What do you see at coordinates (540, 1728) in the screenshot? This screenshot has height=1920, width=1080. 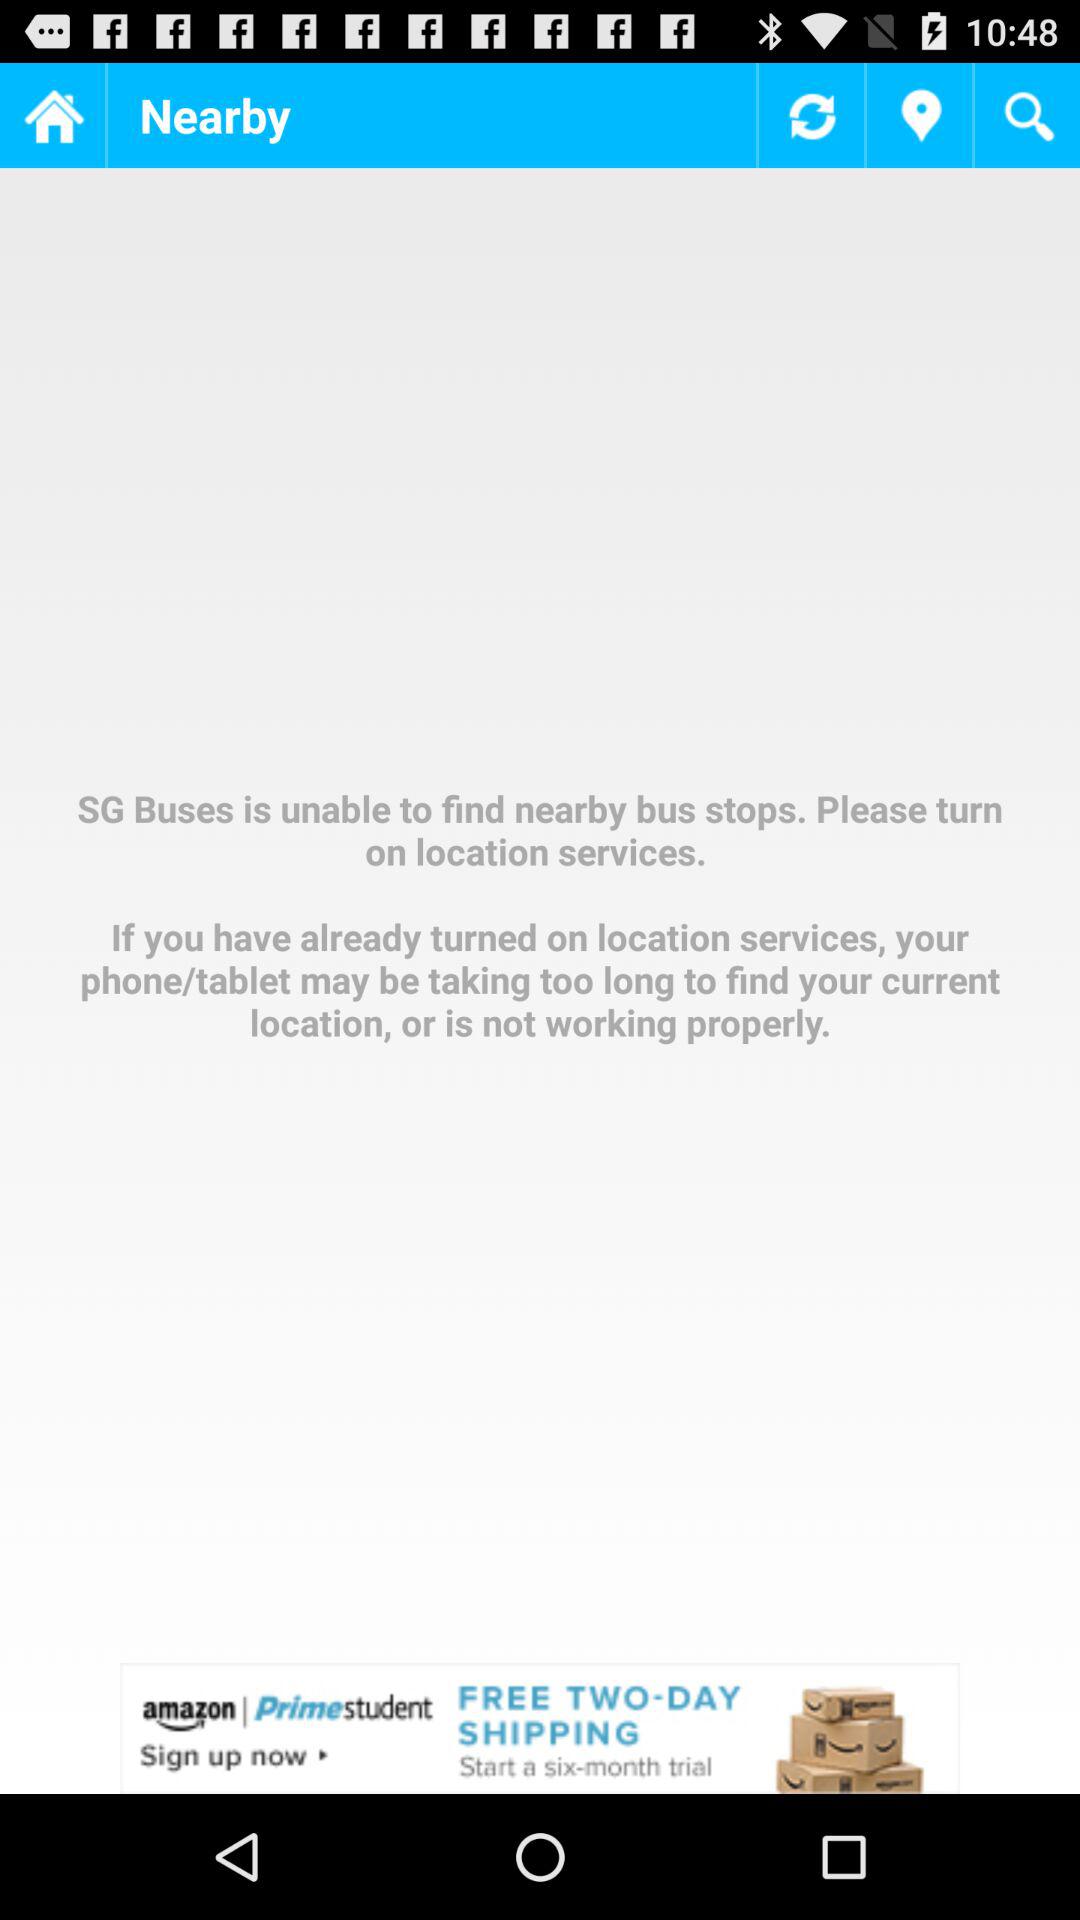 I see `open advertisement` at bounding box center [540, 1728].